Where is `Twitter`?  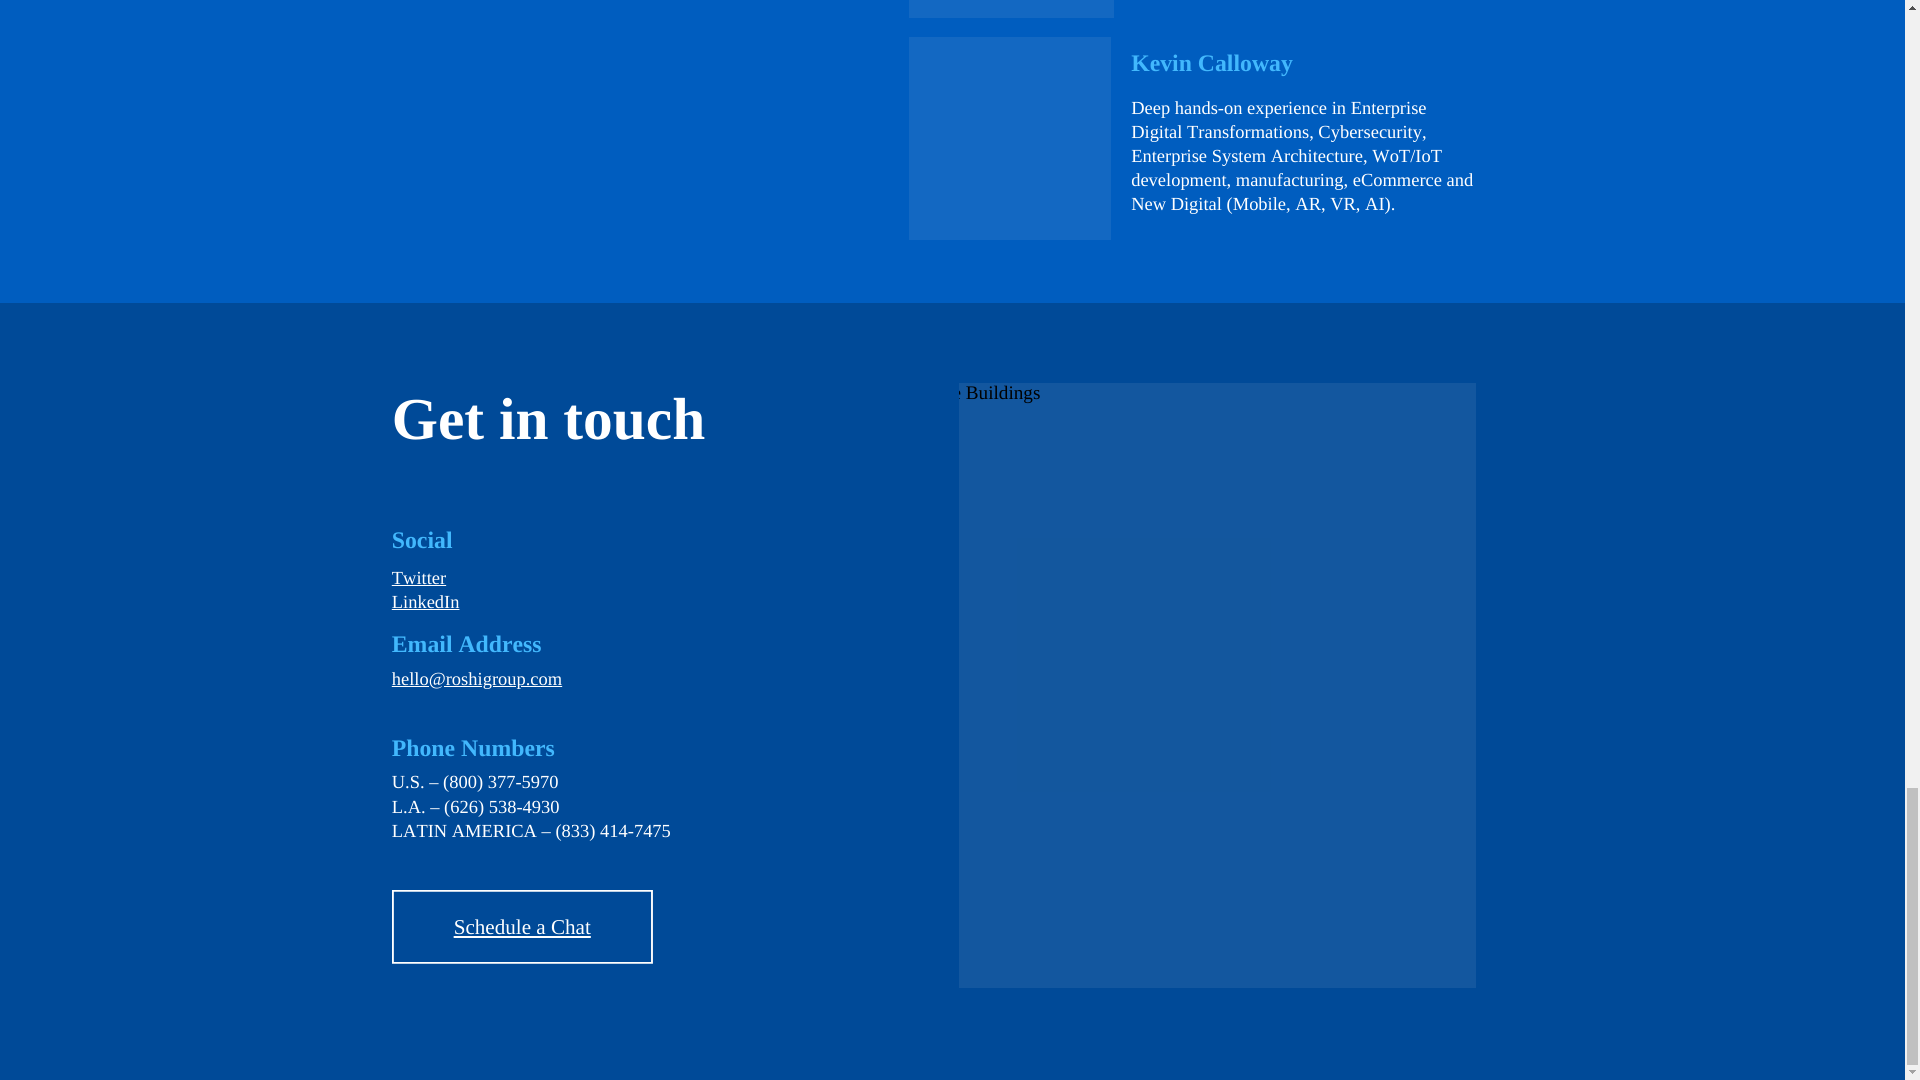 Twitter is located at coordinates (418, 578).